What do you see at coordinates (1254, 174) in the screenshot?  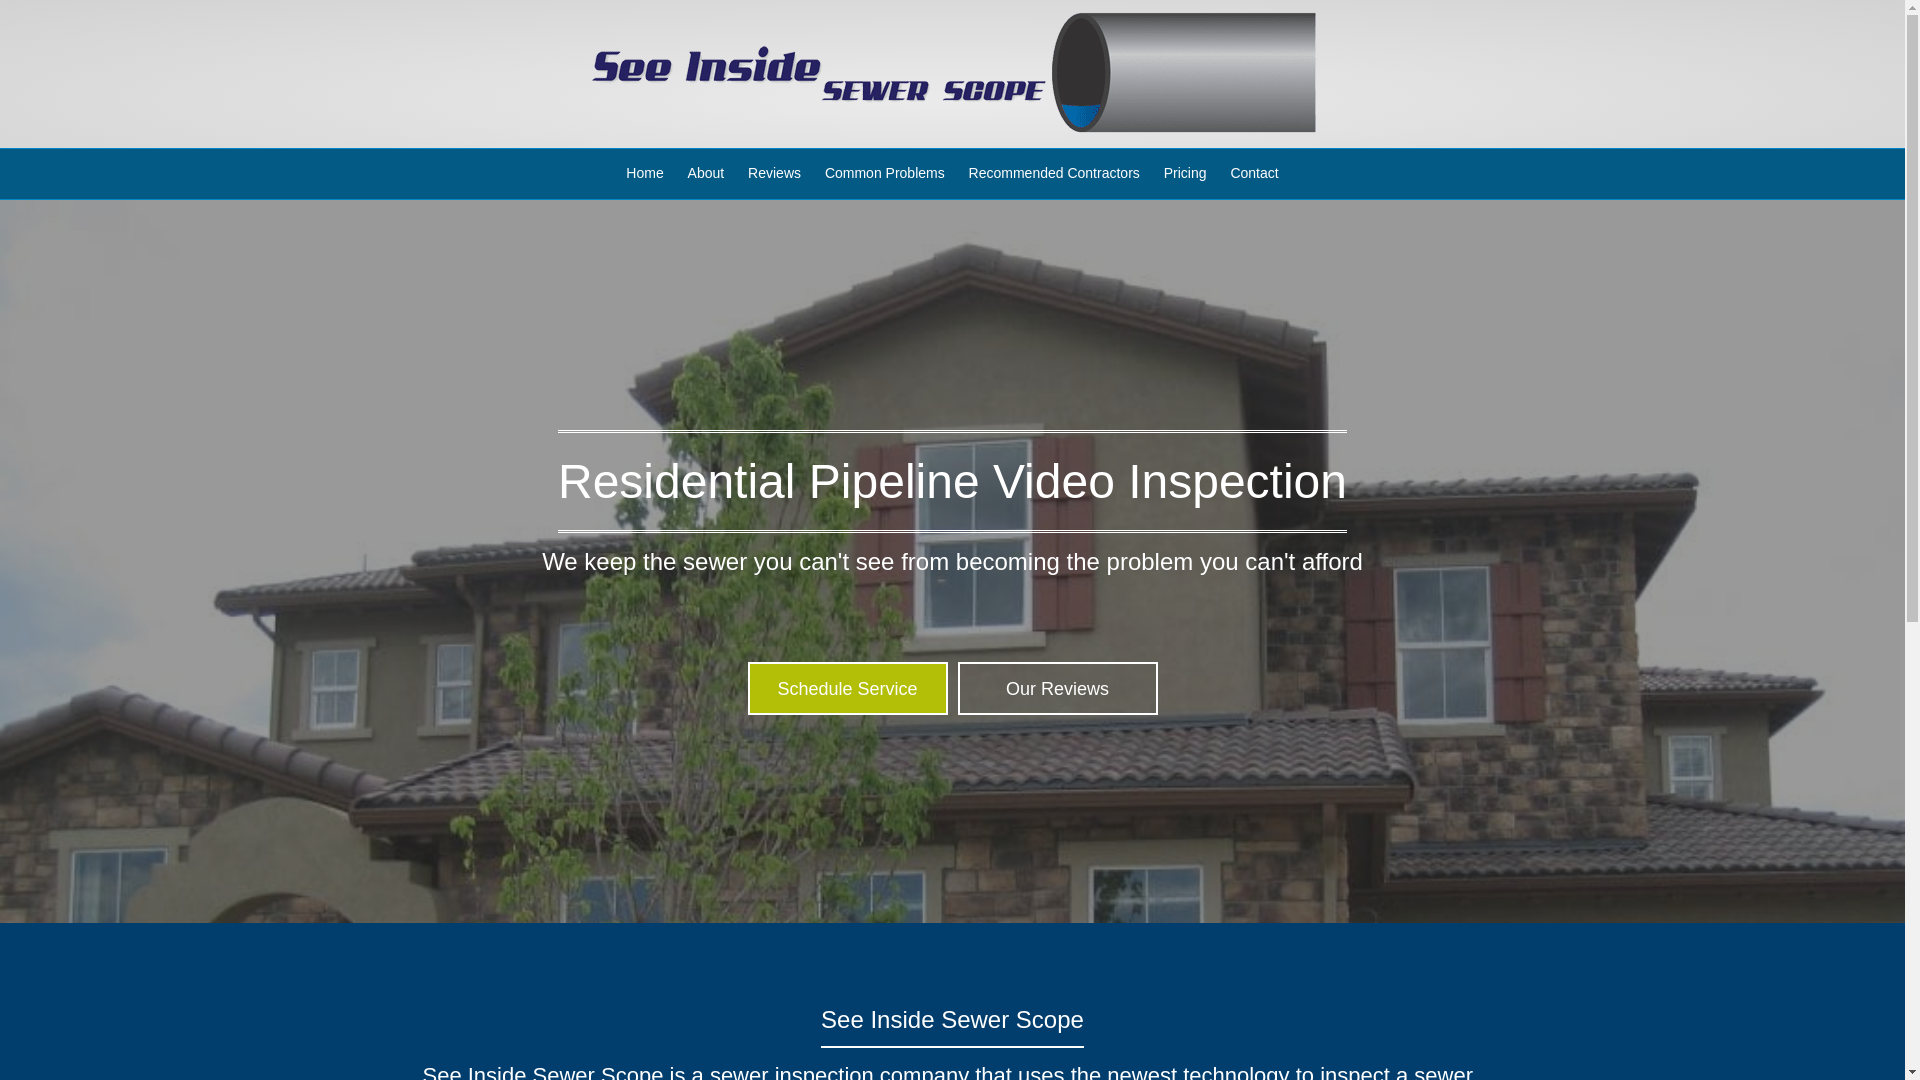 I see `Contact` at bounding box center [1254, 174].